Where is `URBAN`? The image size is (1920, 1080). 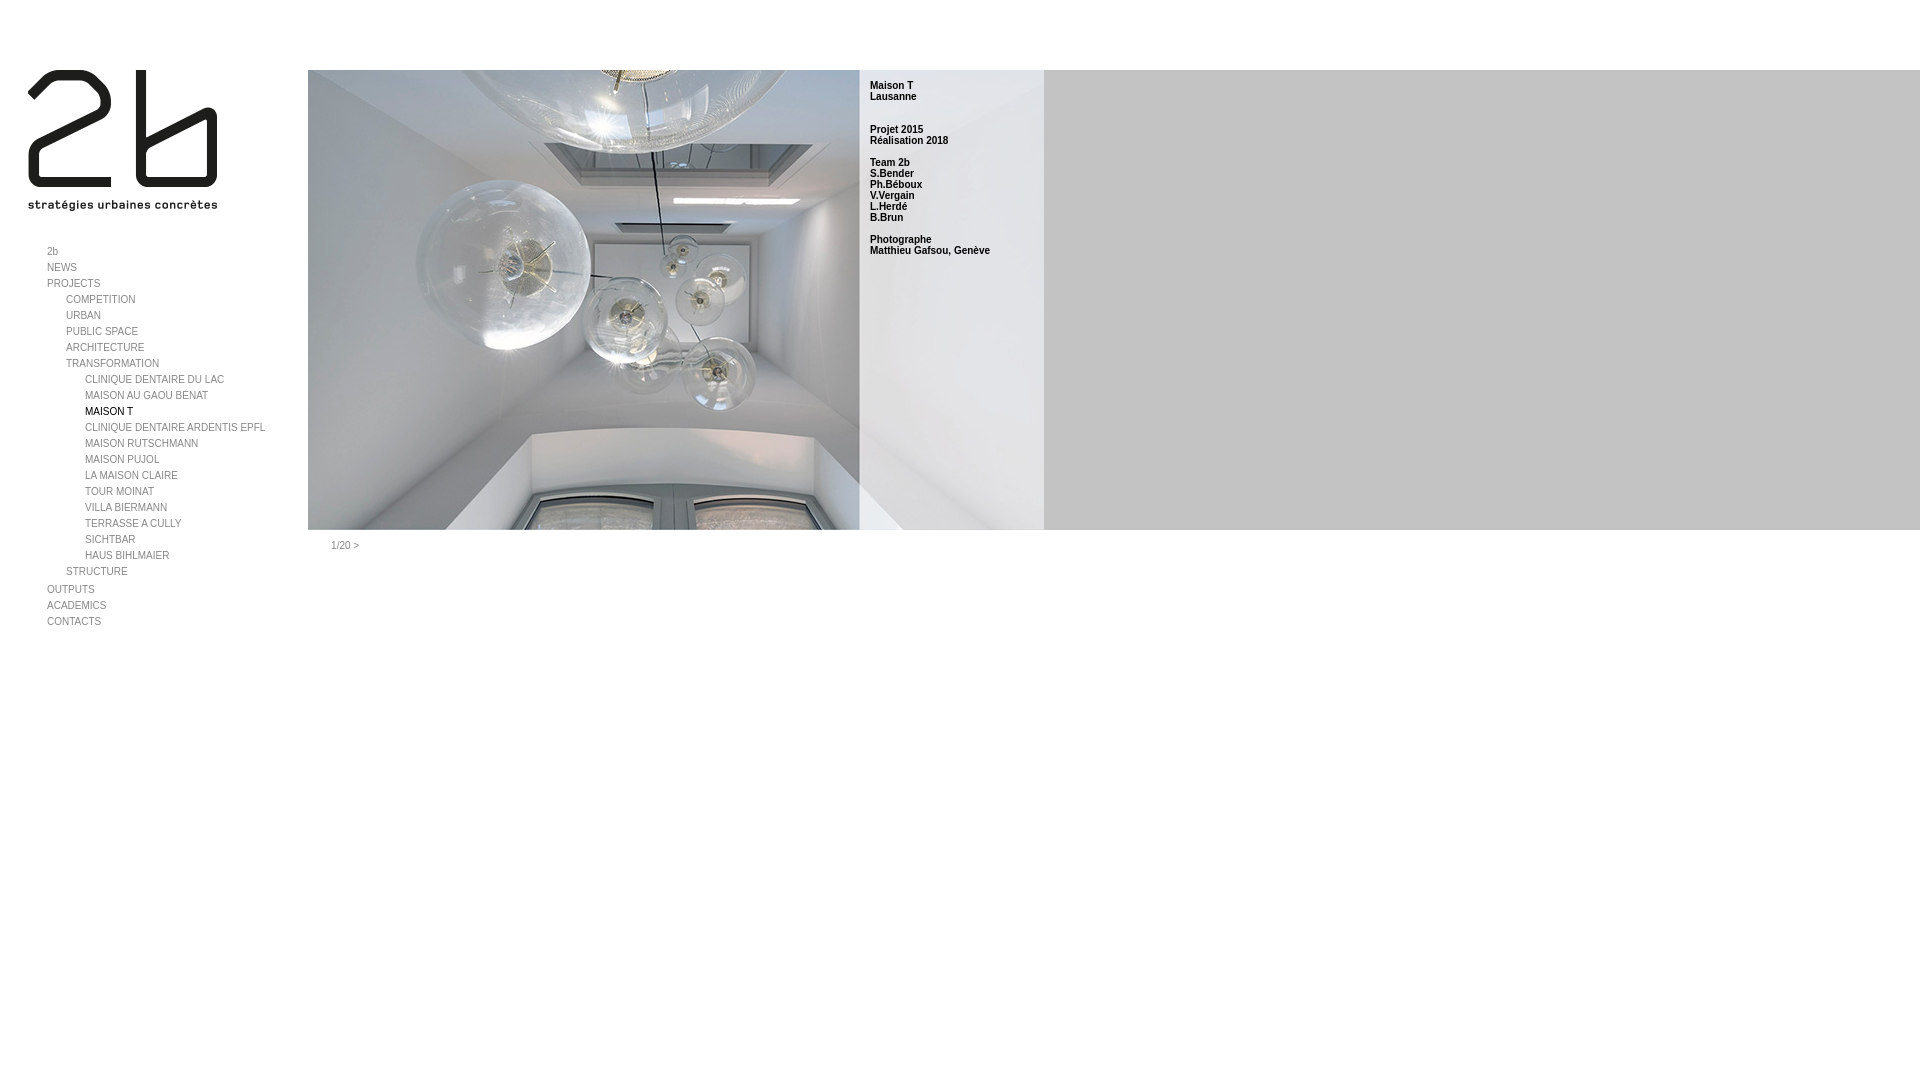
URBAN is located at coordinates (84, 316).